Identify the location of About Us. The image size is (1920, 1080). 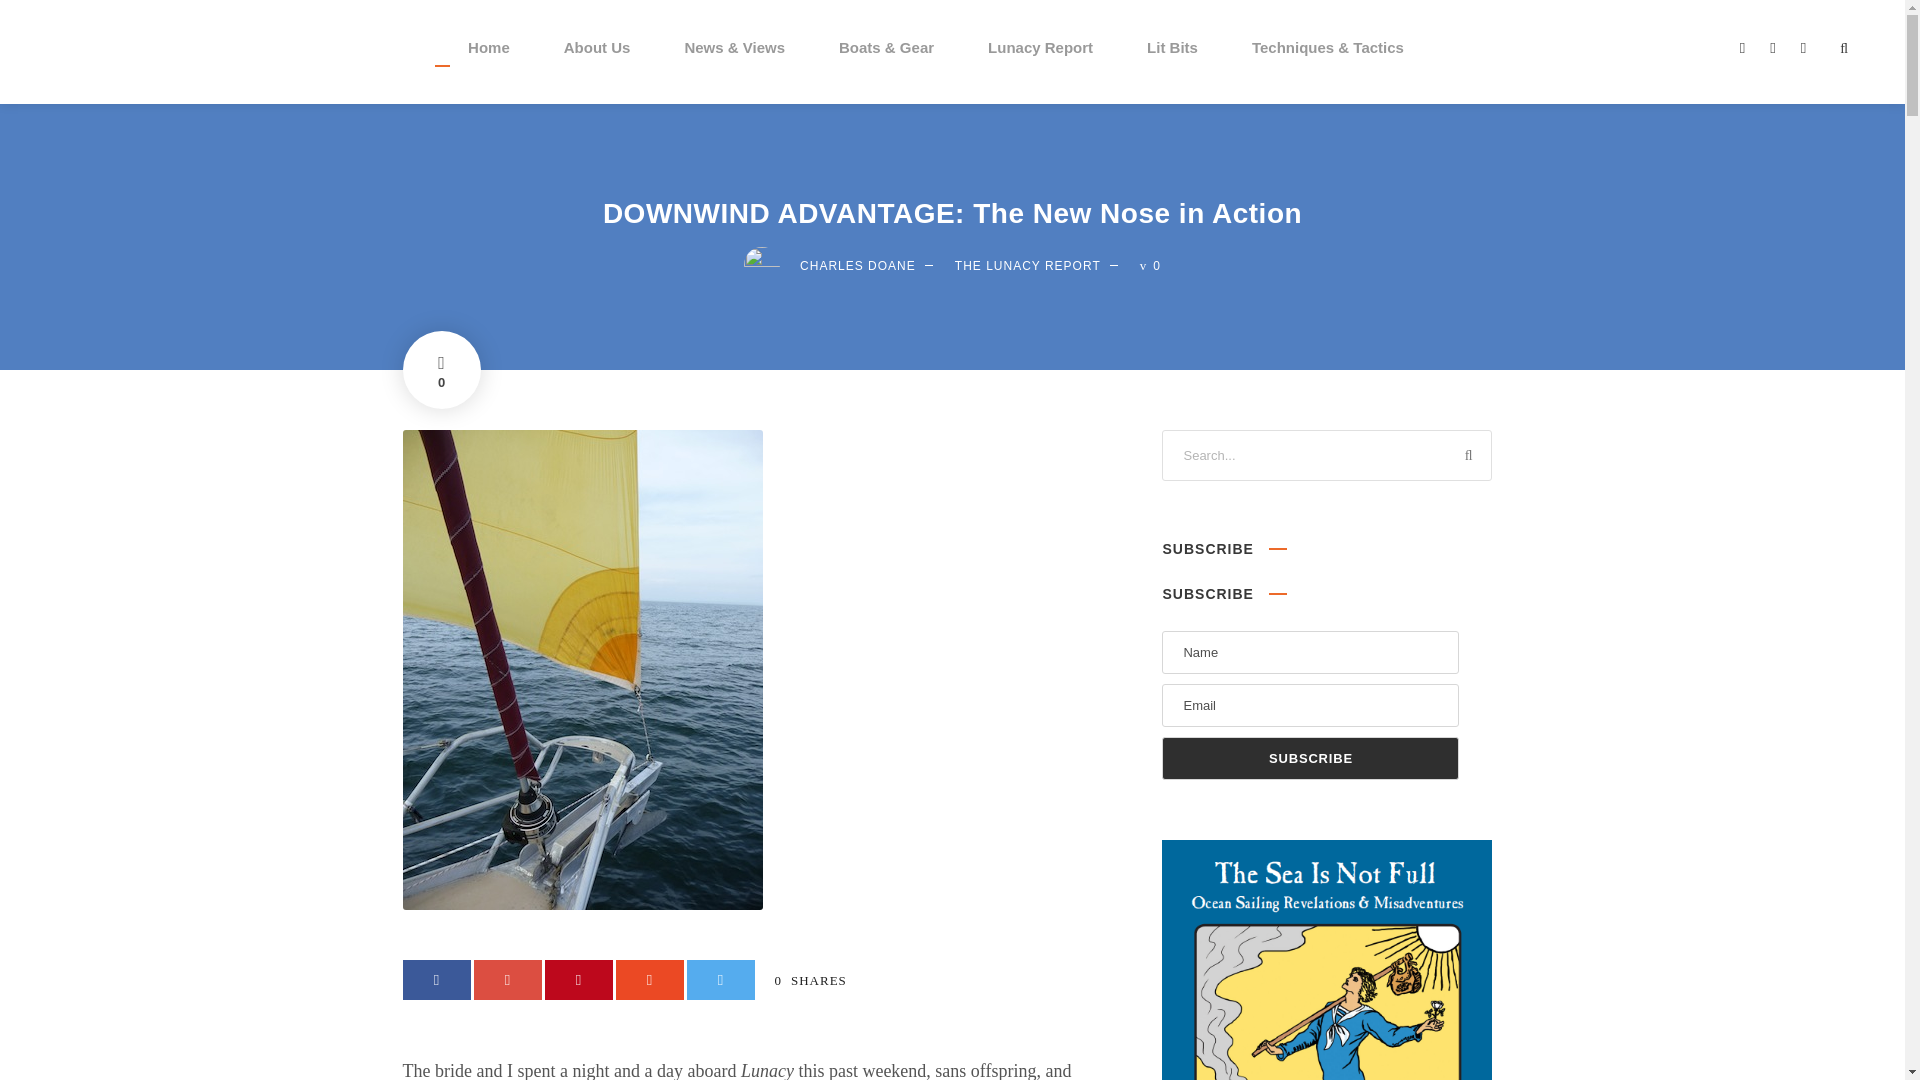
(598, 68).